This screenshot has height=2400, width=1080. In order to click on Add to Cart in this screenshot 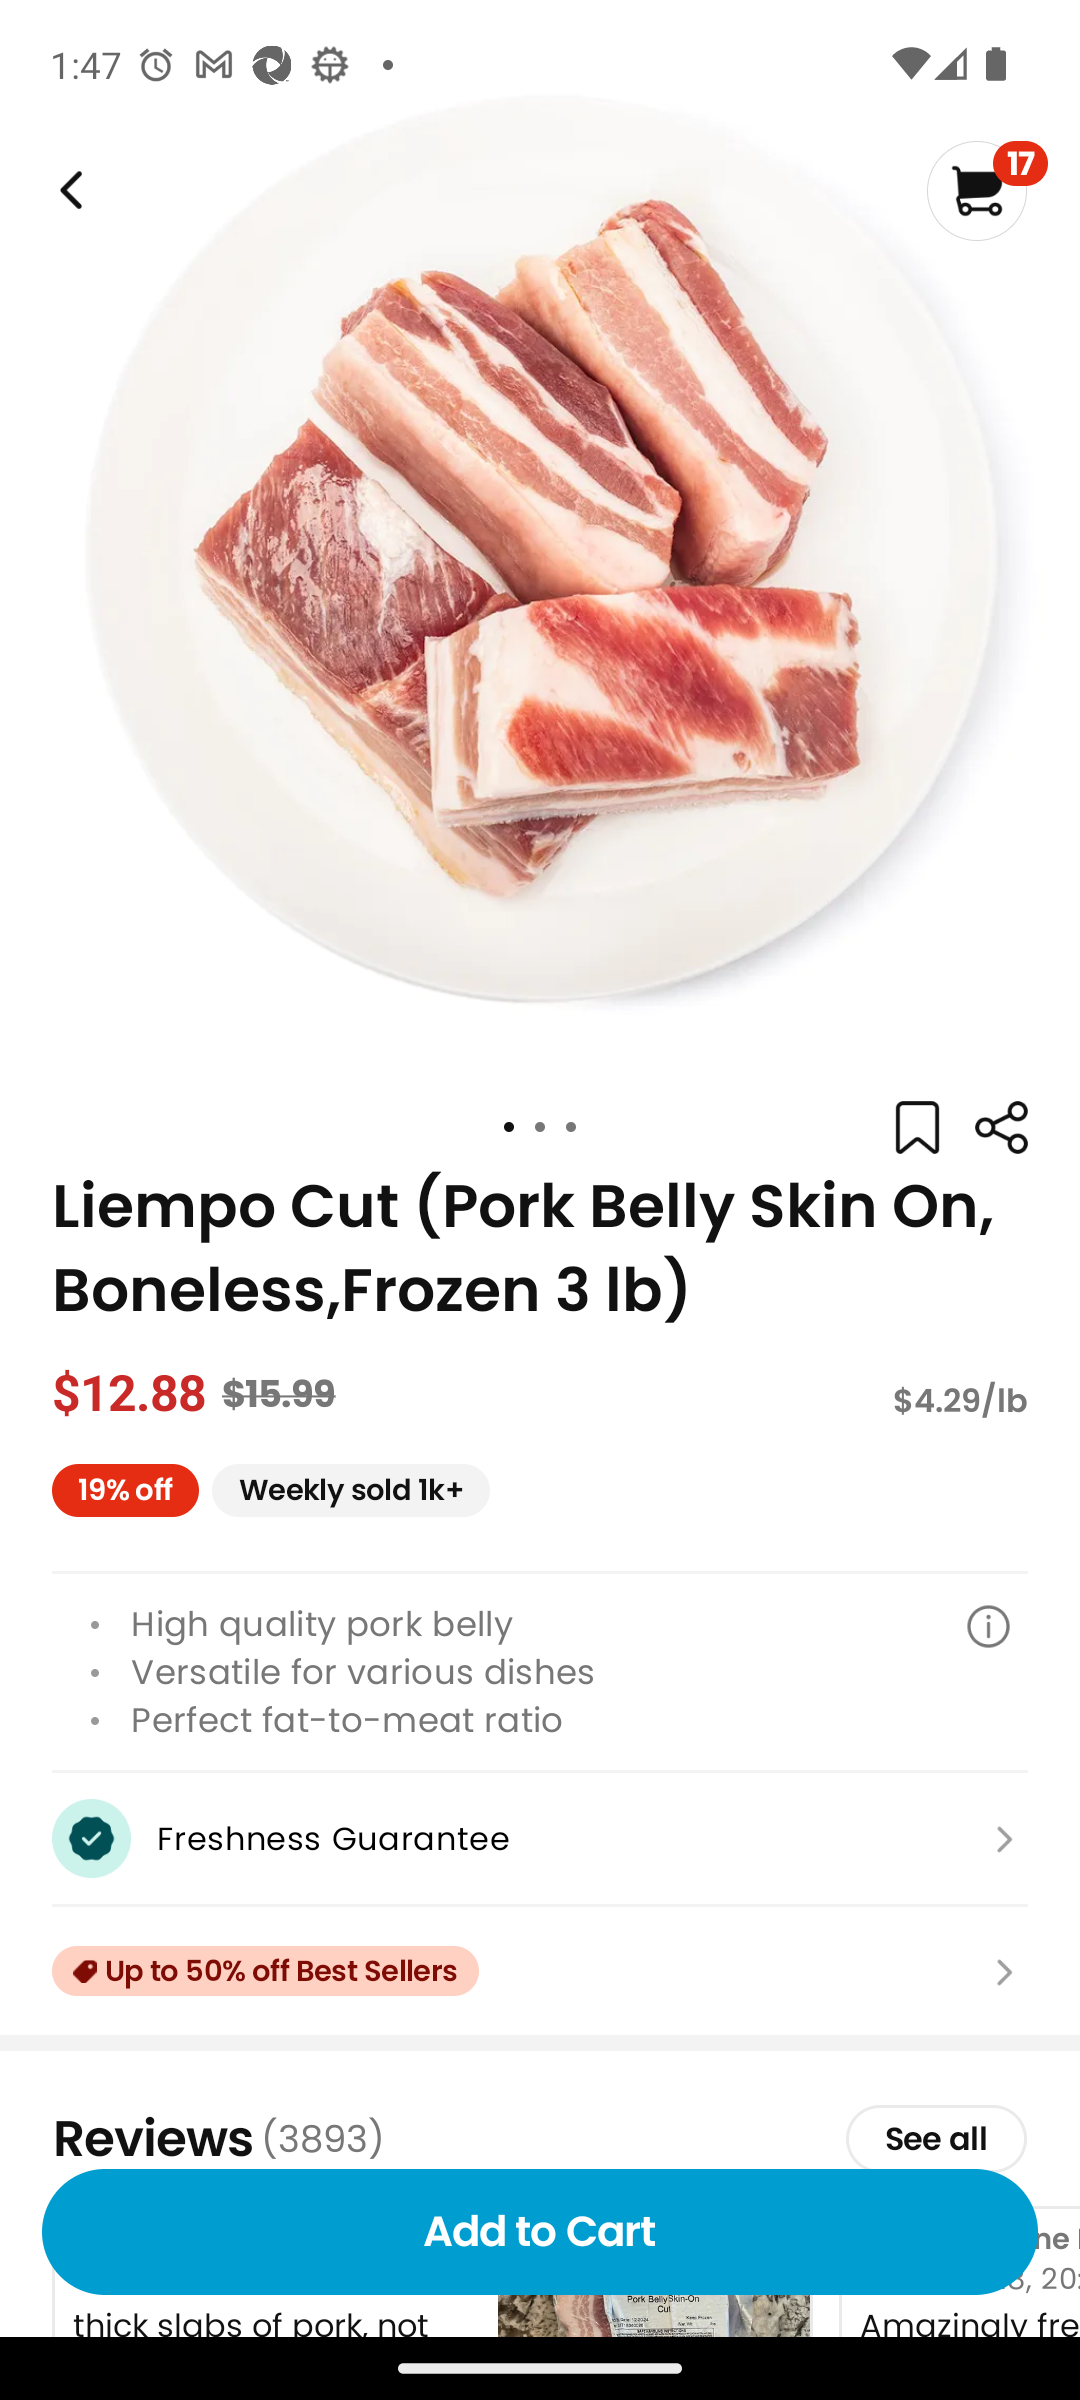, I will do `click(540, 2232)`.